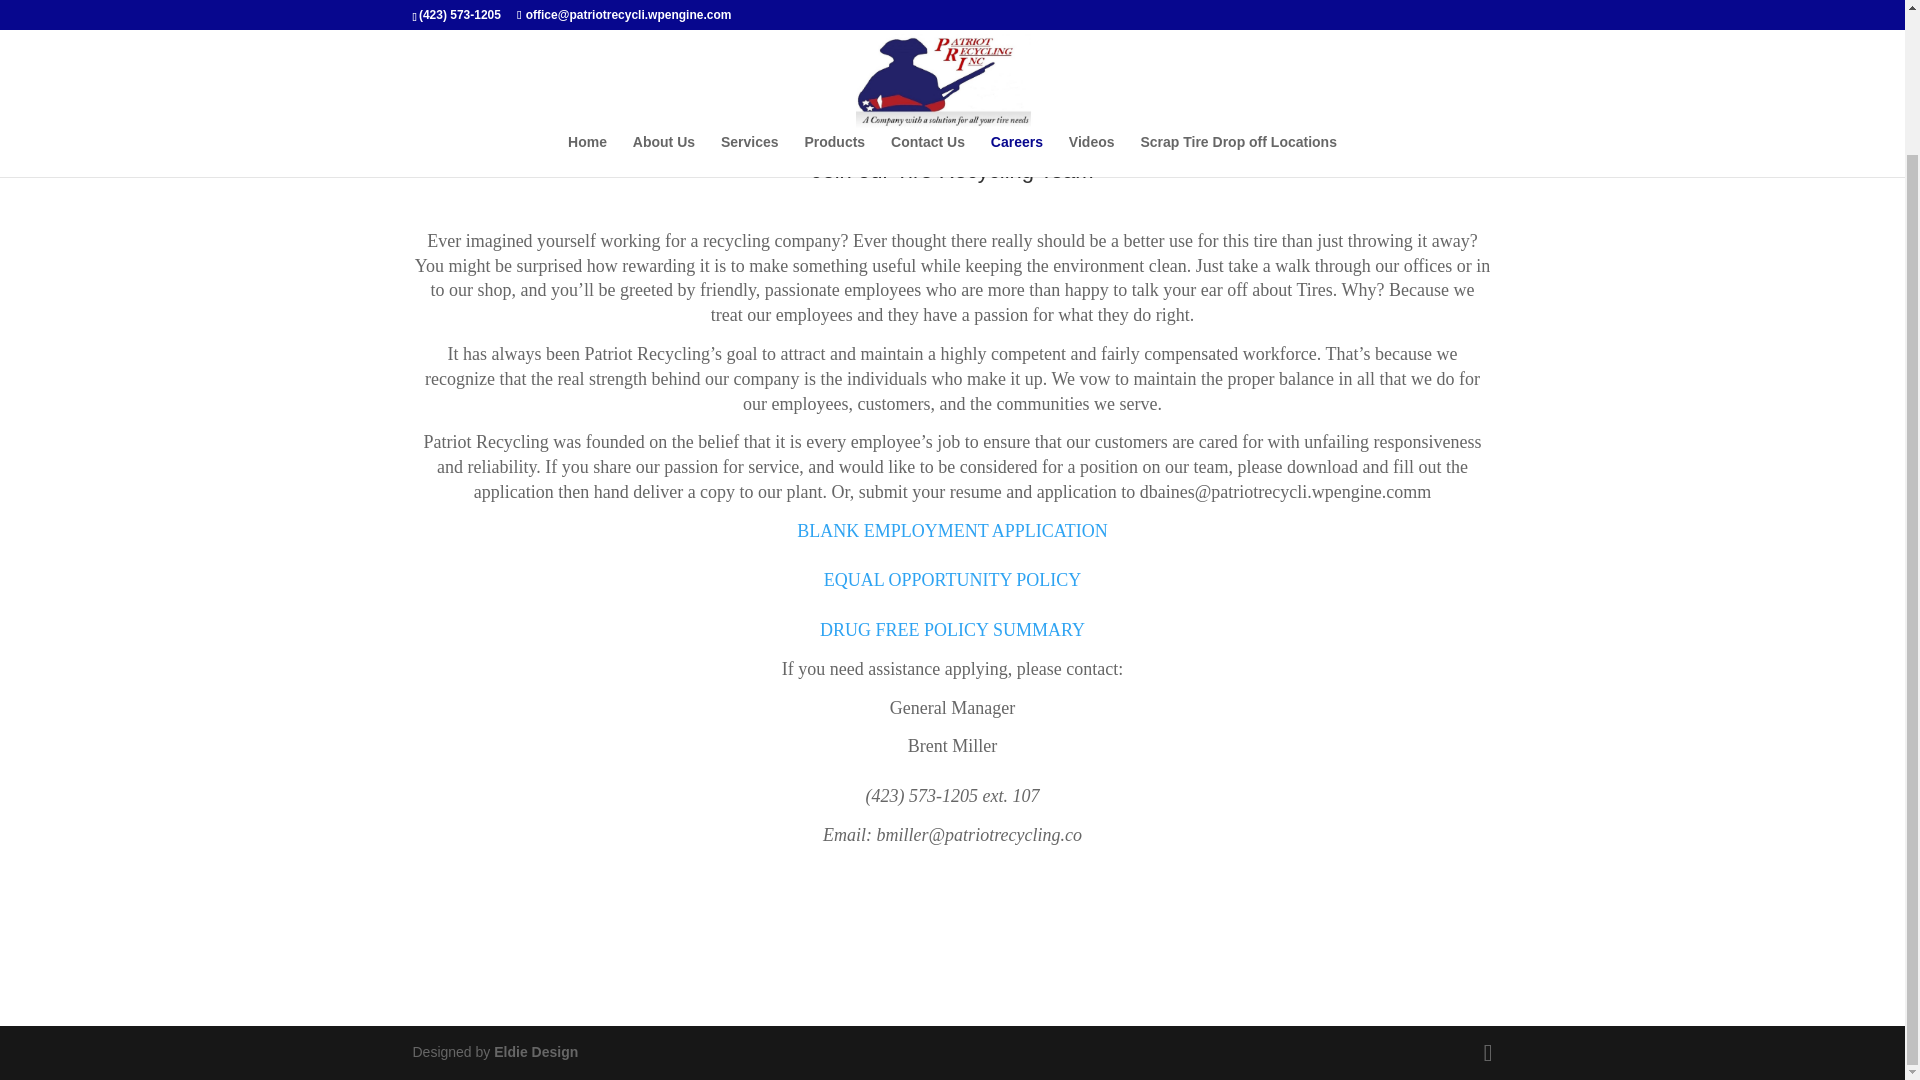 The width and height of the screenshot is (1920, 1080). I want to click on Eldie Design, so click(535, 1052).